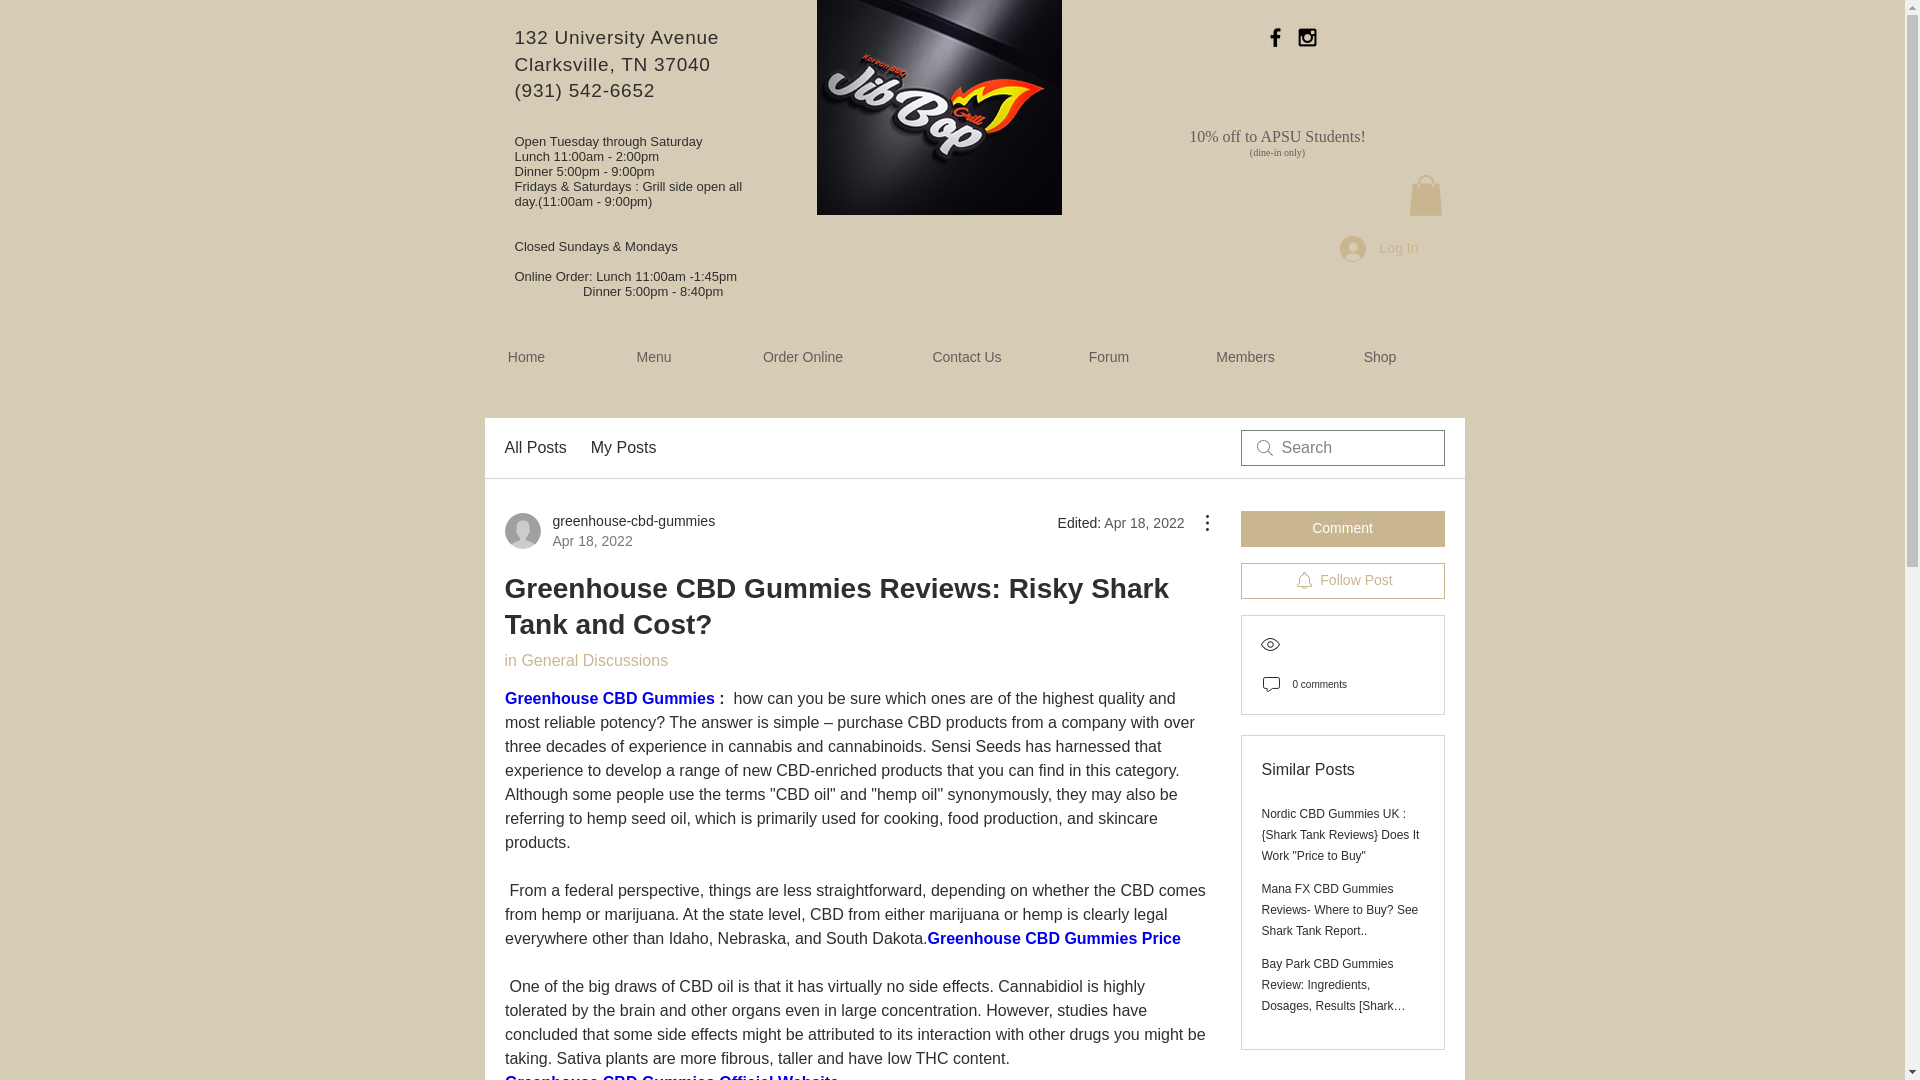  I want to click on Log In, so click(1379, 248).